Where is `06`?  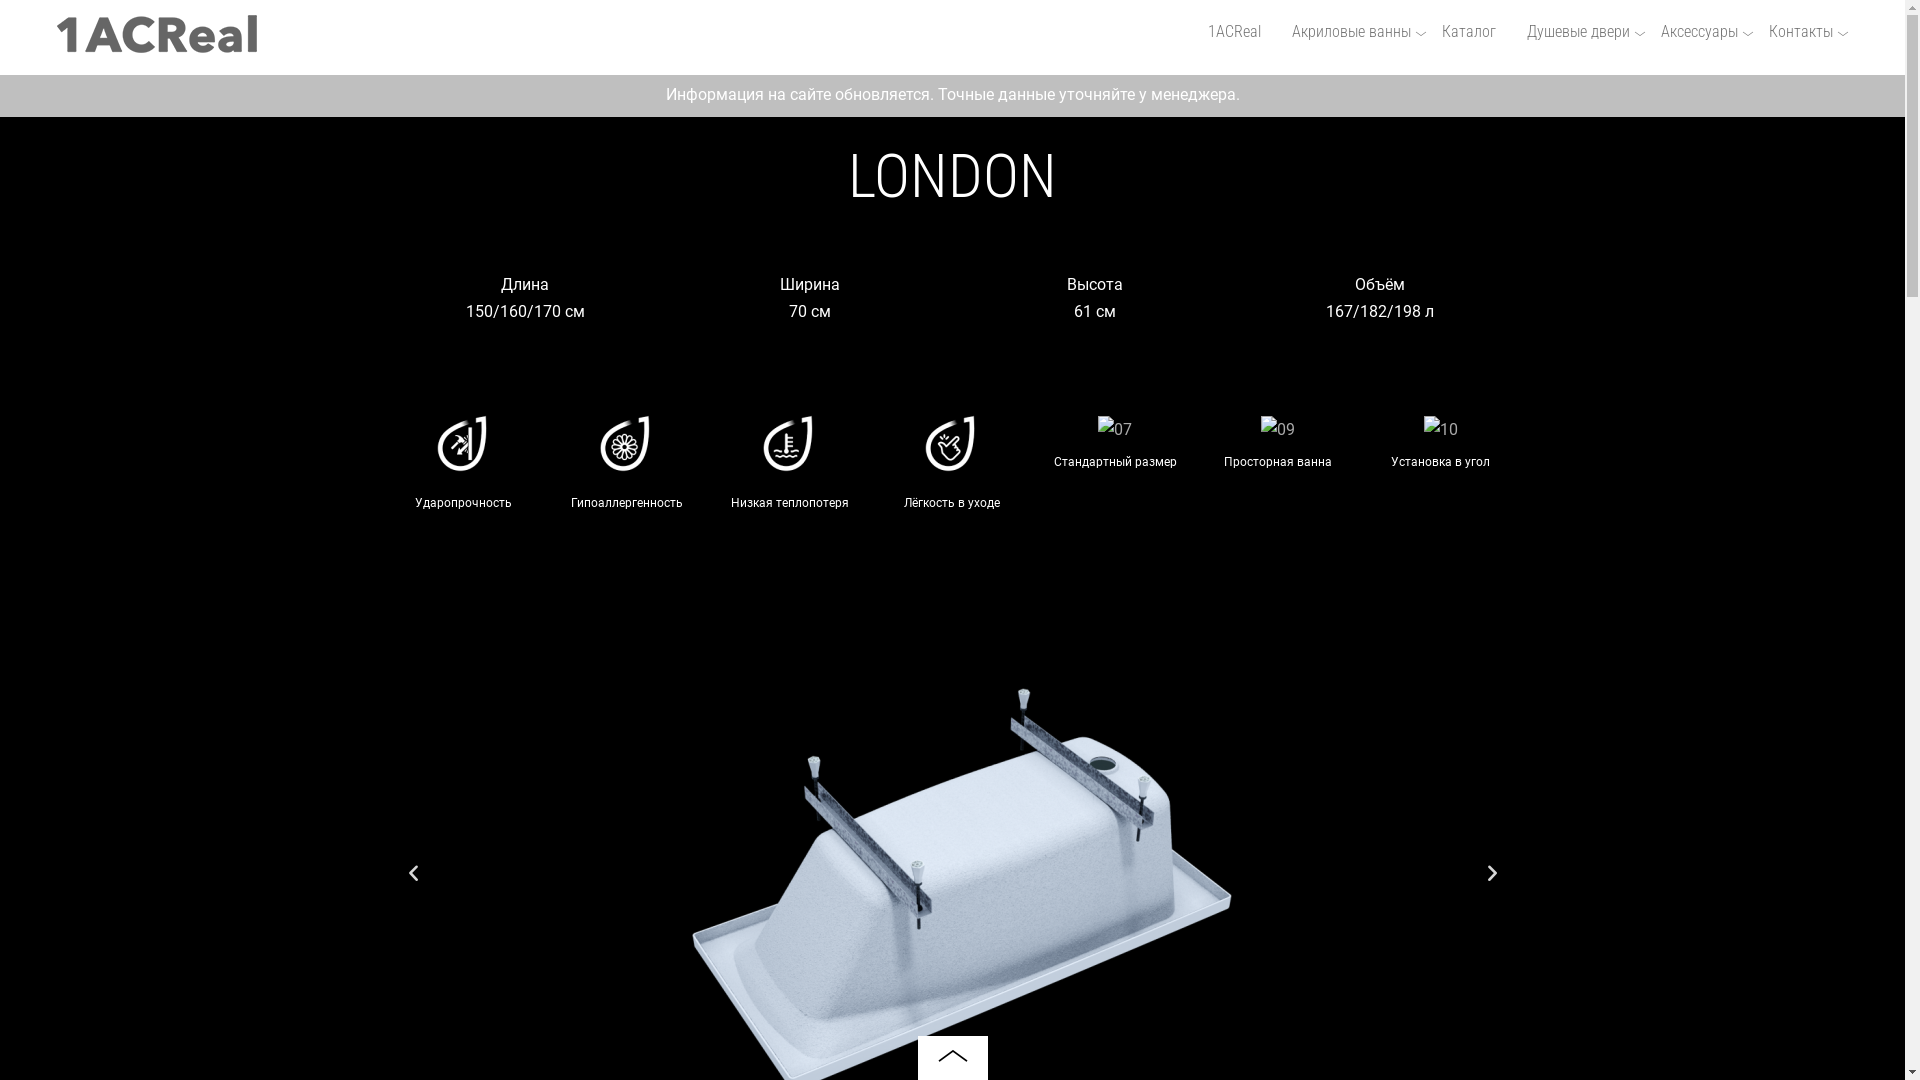
06 is located at coordinates (952, 449).